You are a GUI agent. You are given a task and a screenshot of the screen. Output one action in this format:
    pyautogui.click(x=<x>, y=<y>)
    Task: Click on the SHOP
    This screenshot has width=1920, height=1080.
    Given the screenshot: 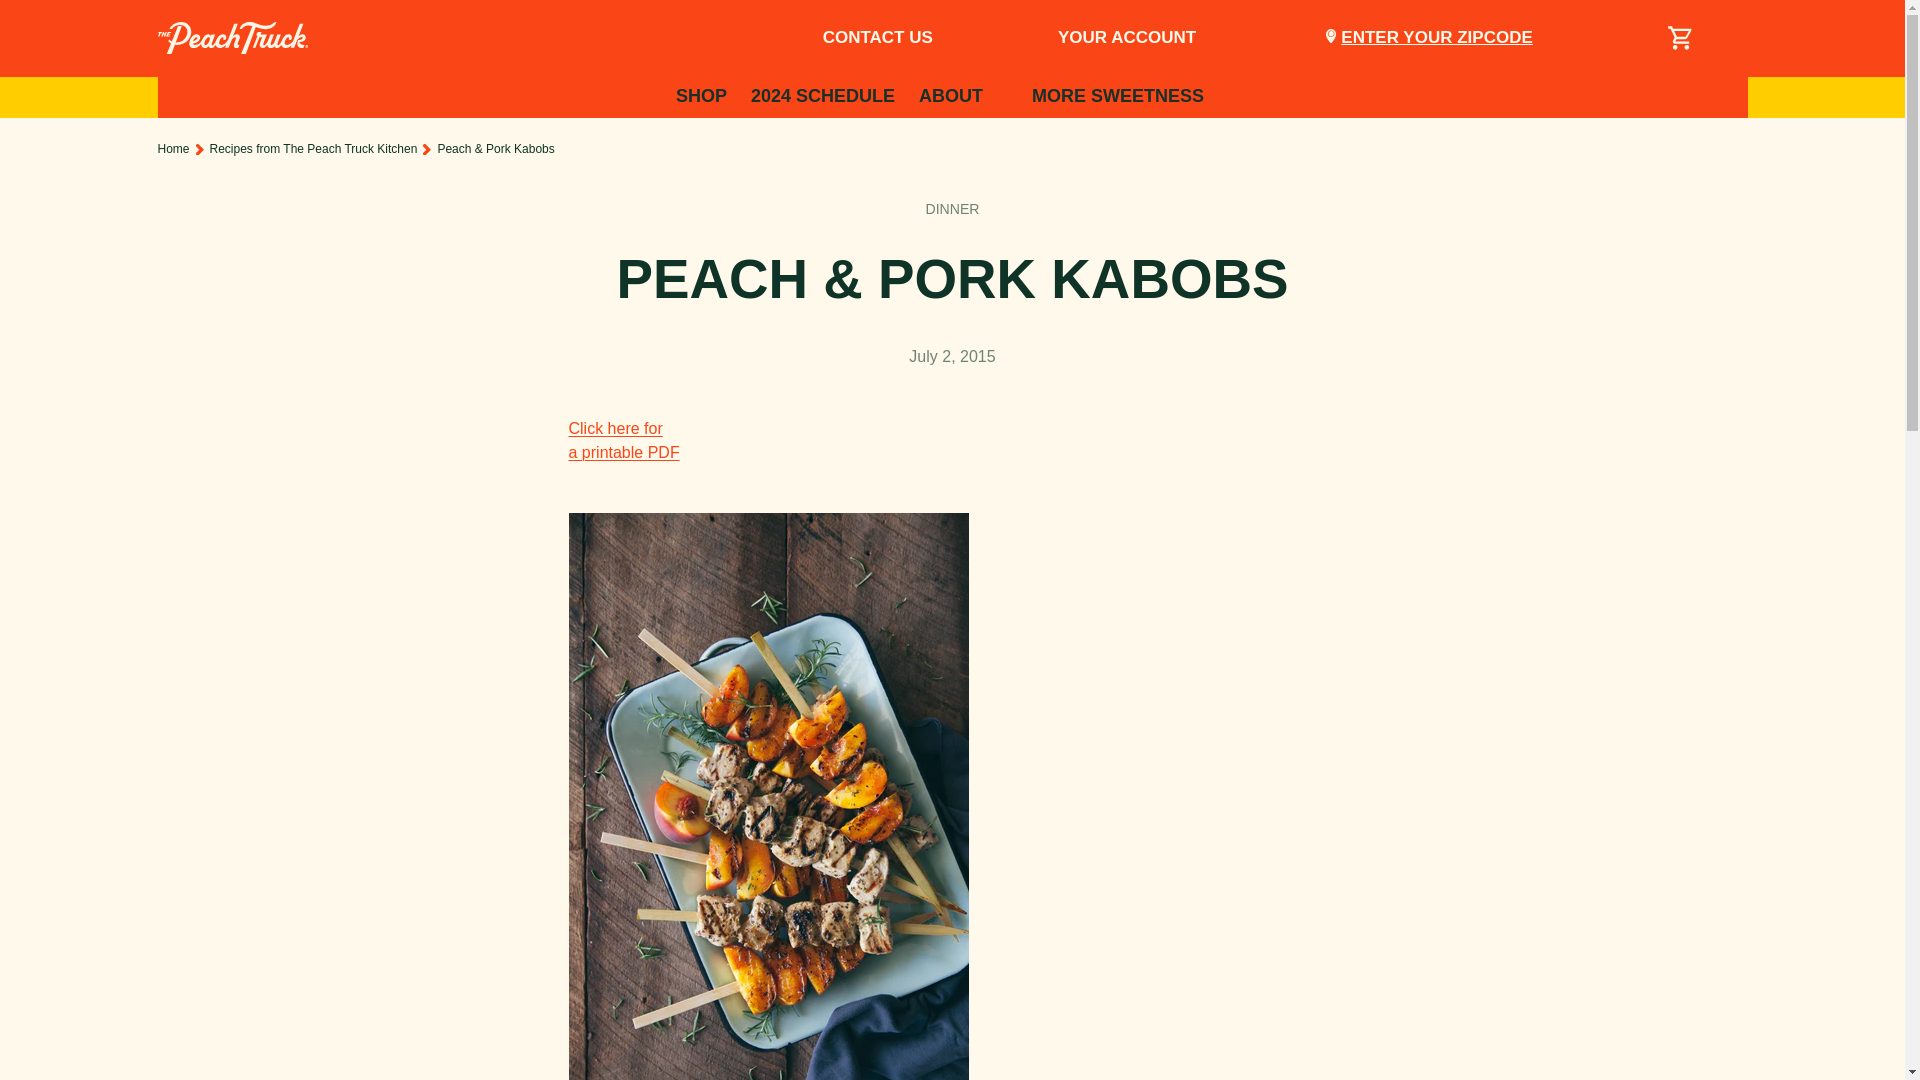 What is the action you would take?
    pyautogui.click(x=1126, y=38)
    